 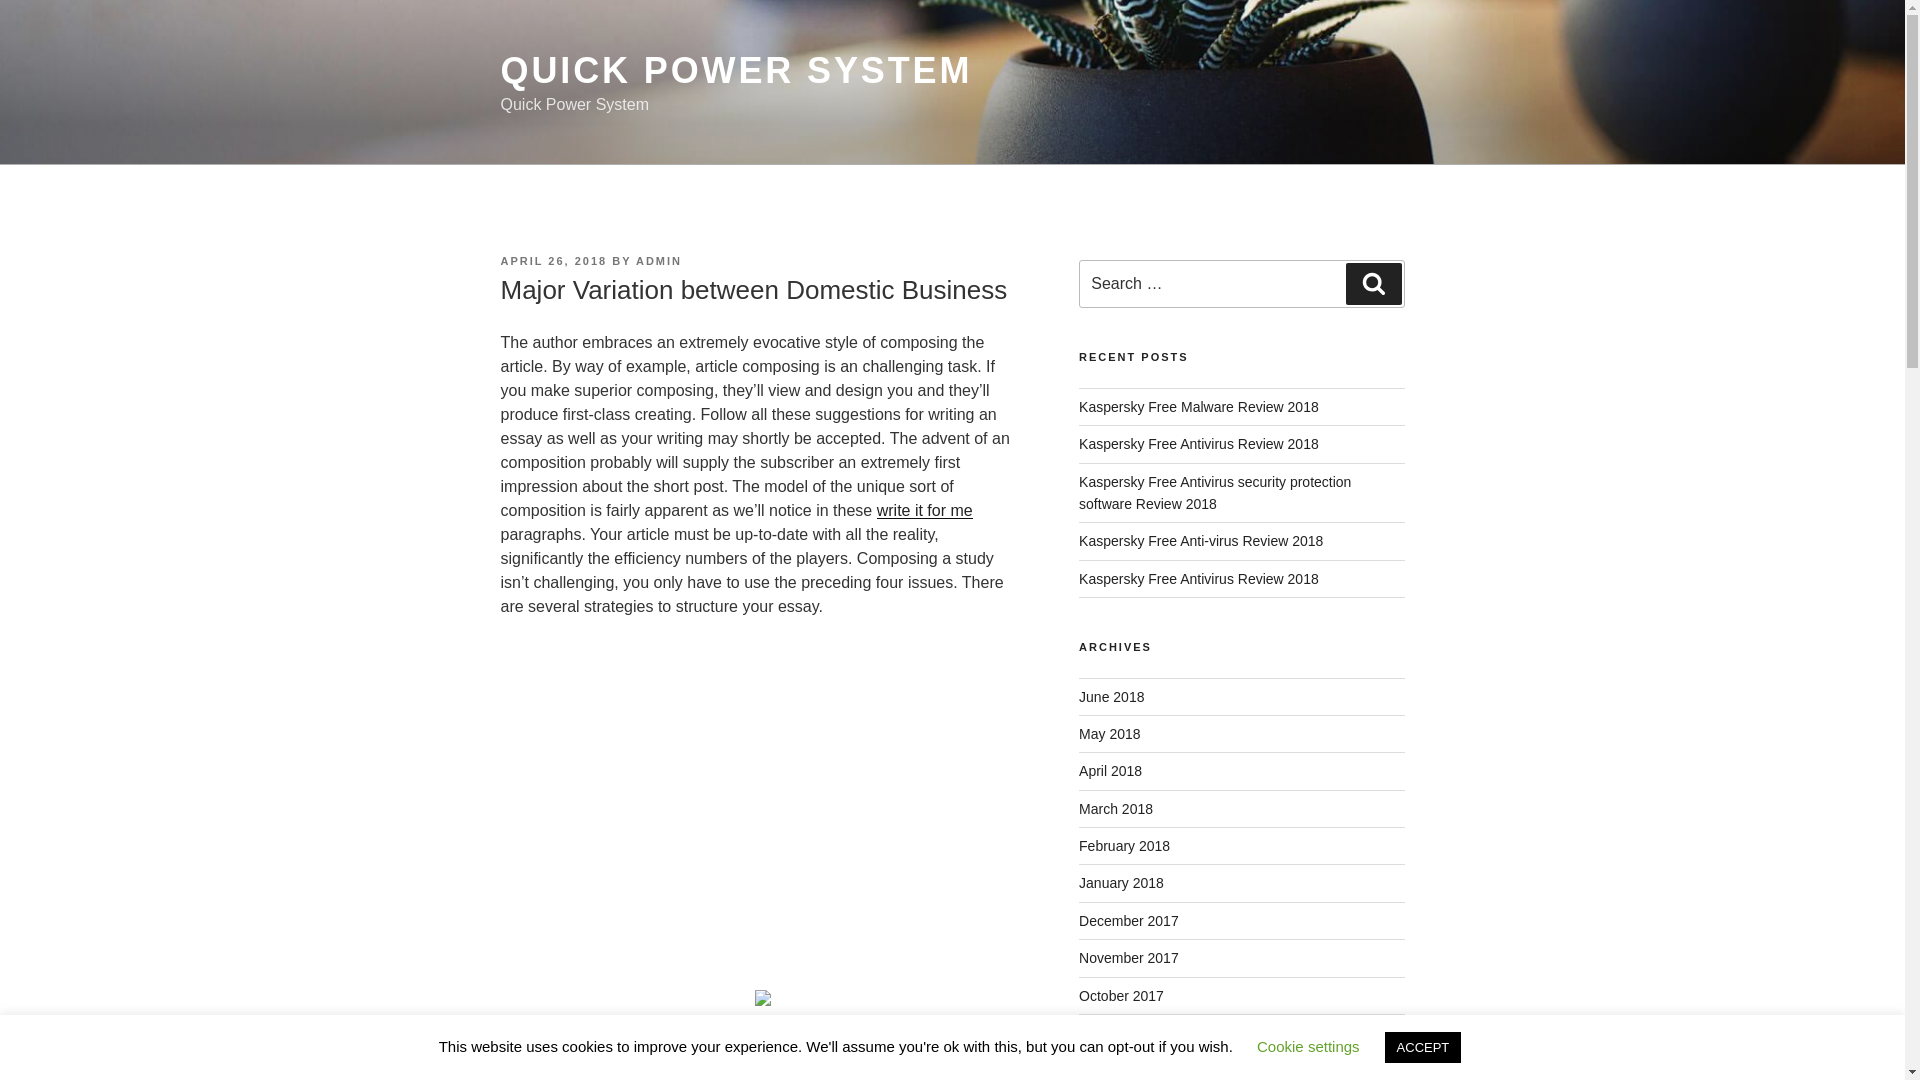 I want to click on August 2017, so click(x=1118, y=1069).